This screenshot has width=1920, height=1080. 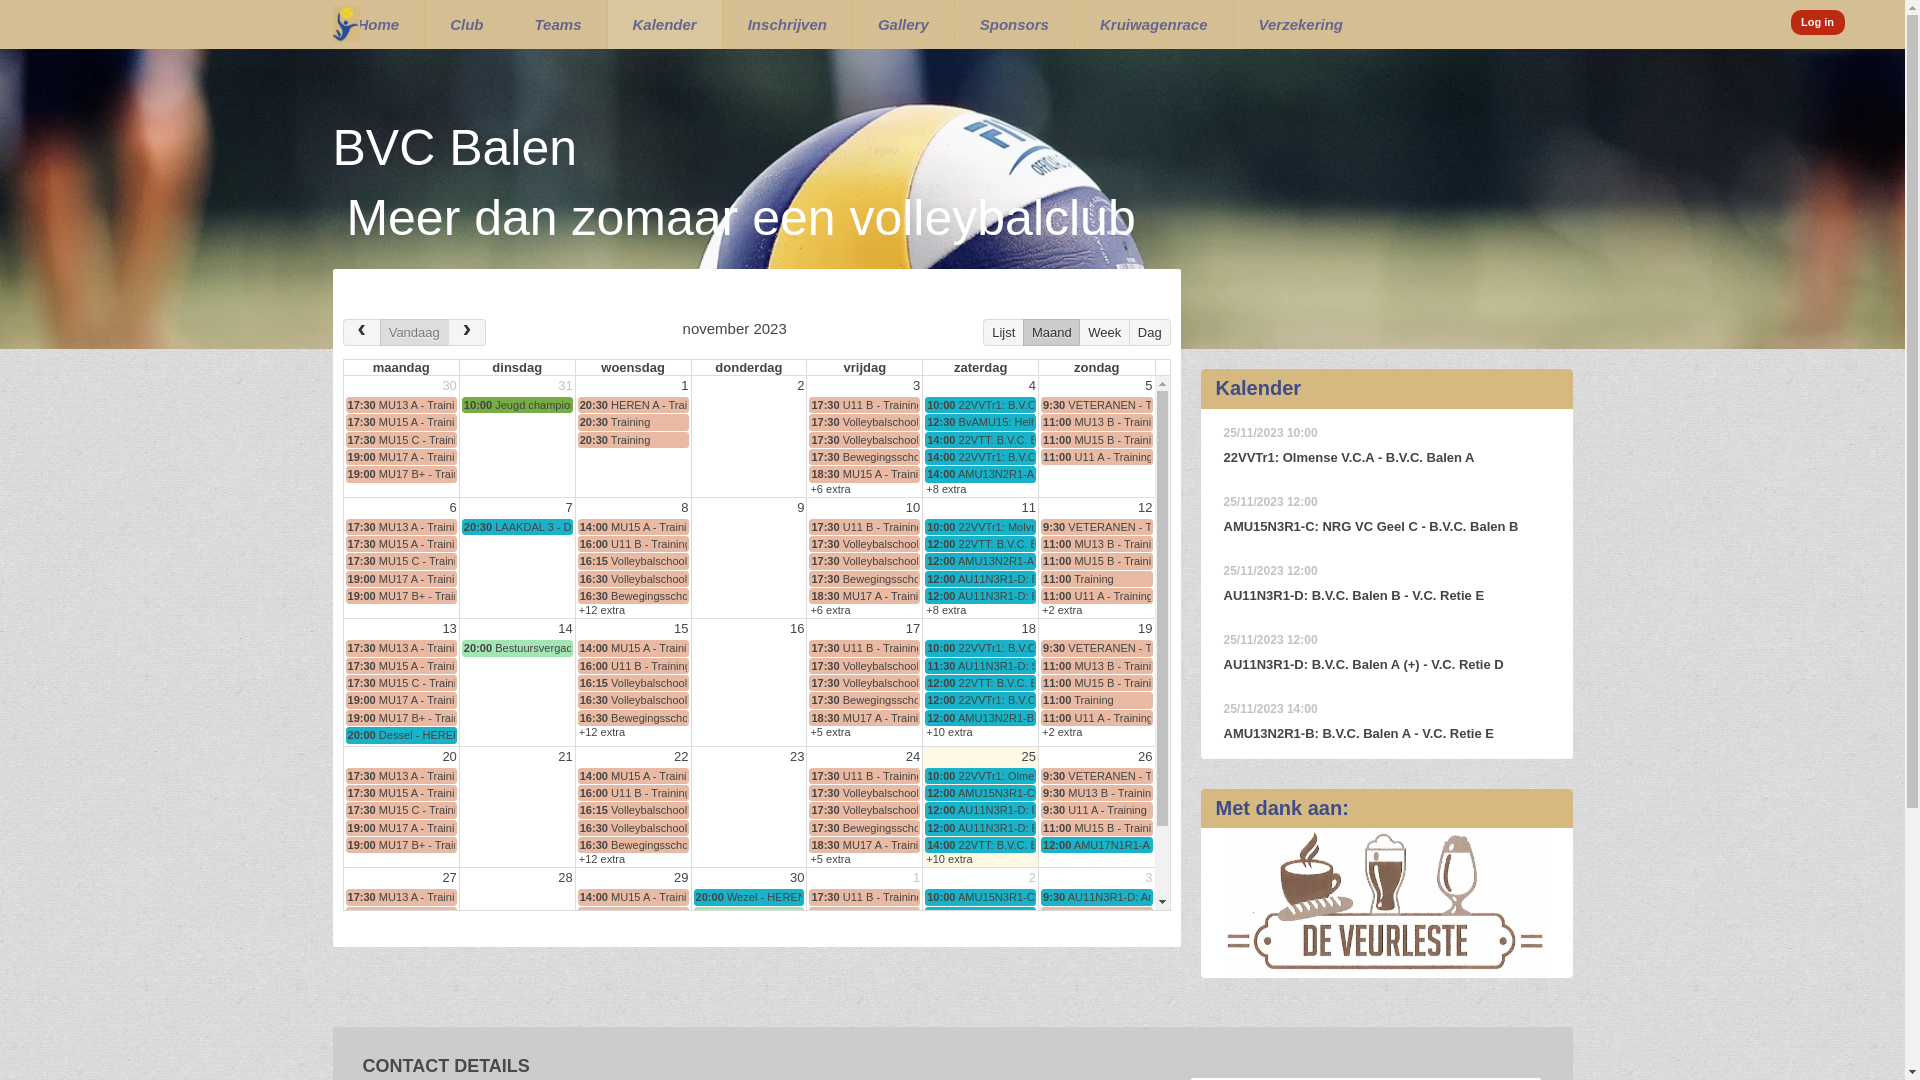 I want to click on Inschrijven, so click(x=788, y=25).